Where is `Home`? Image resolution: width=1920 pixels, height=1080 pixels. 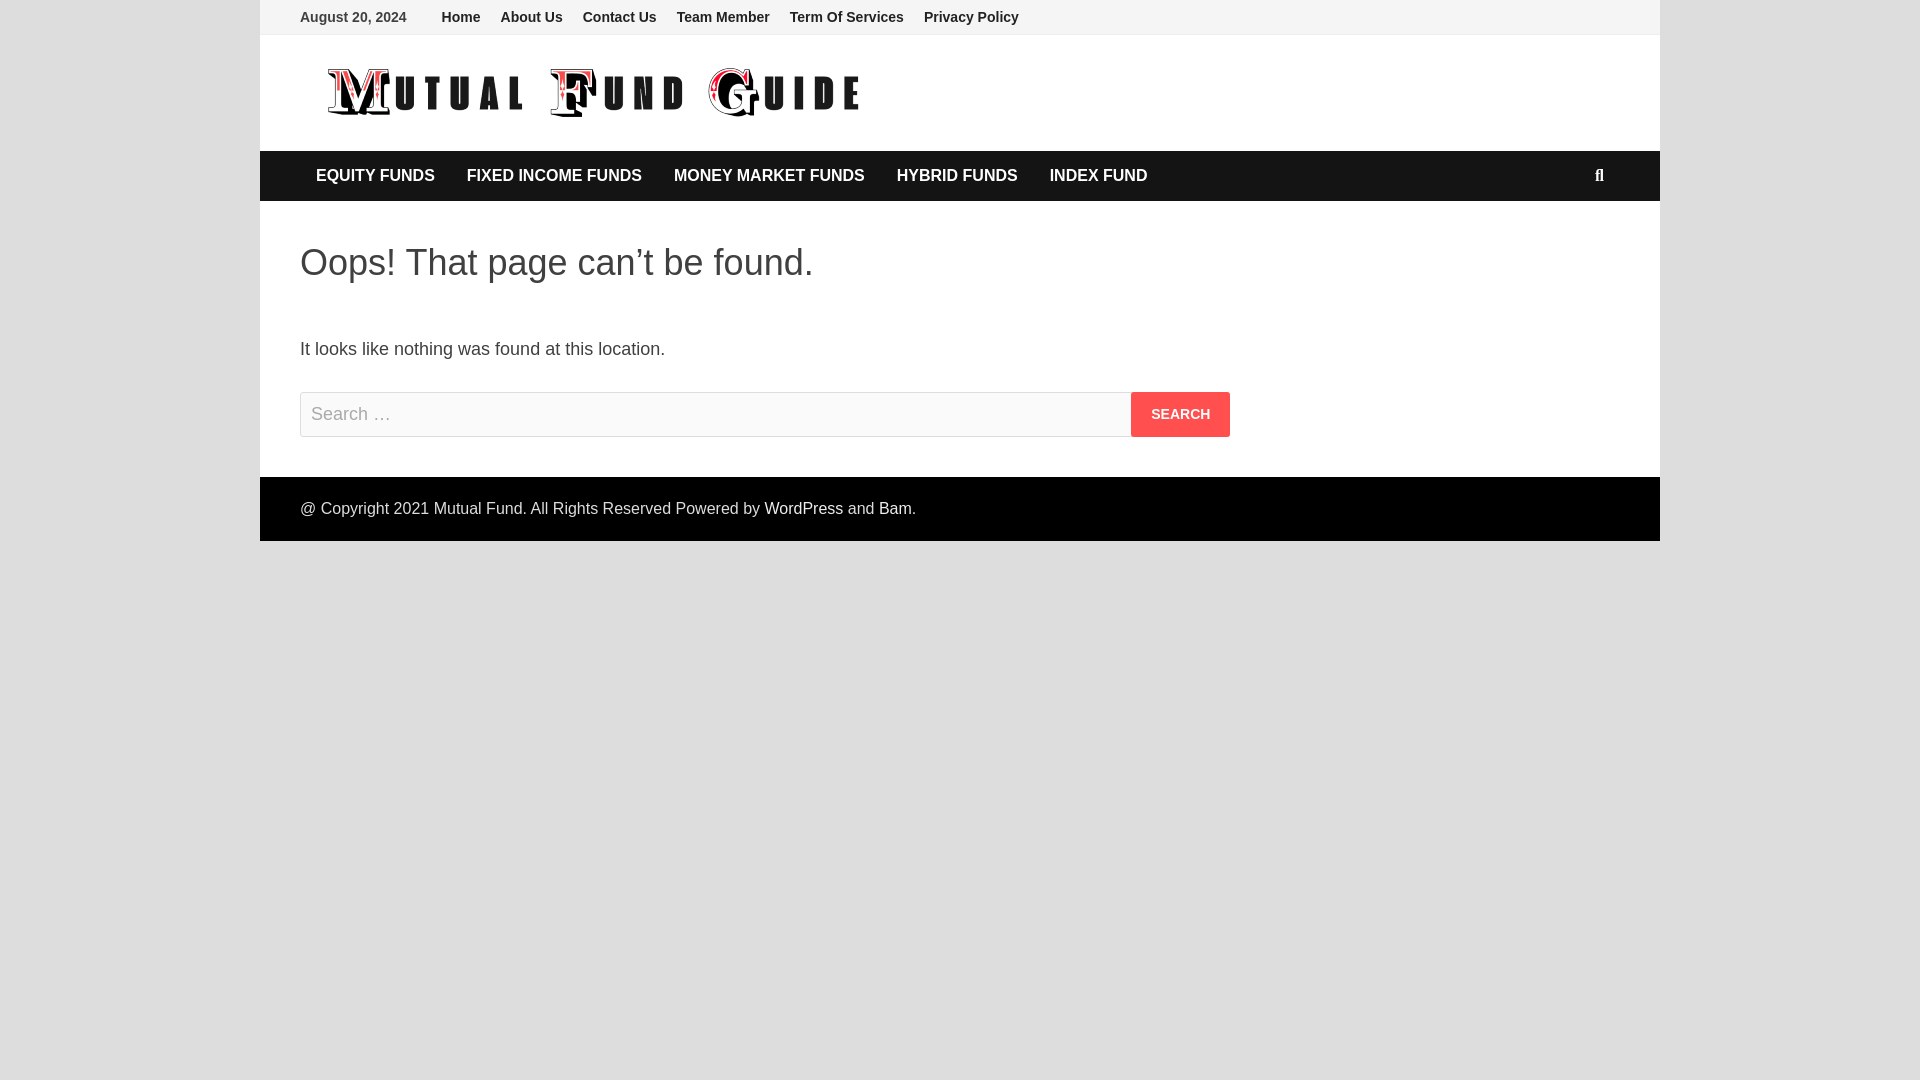 Home is located at coordinates (462, 17).